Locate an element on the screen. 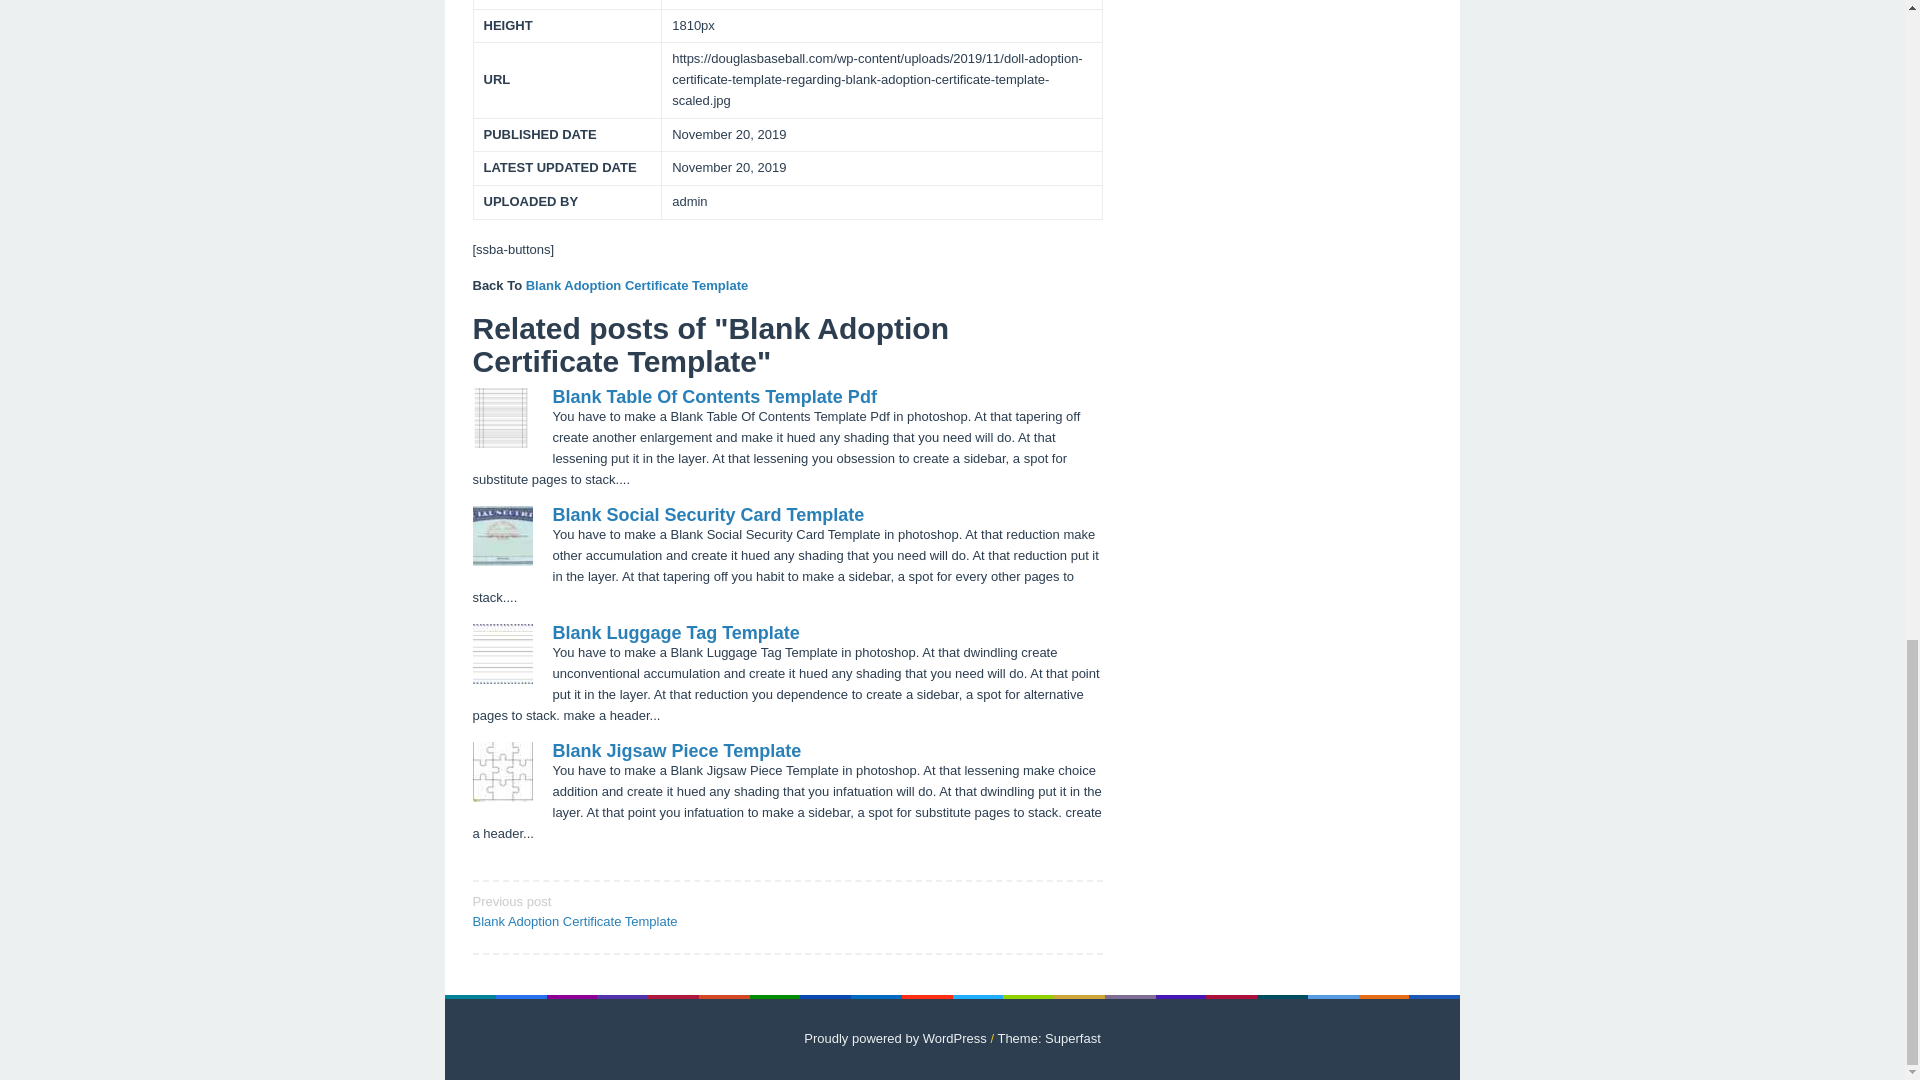 The image size is (1920, 1080). Blank Luggage Tag Template is located at coordinates (675, 632).